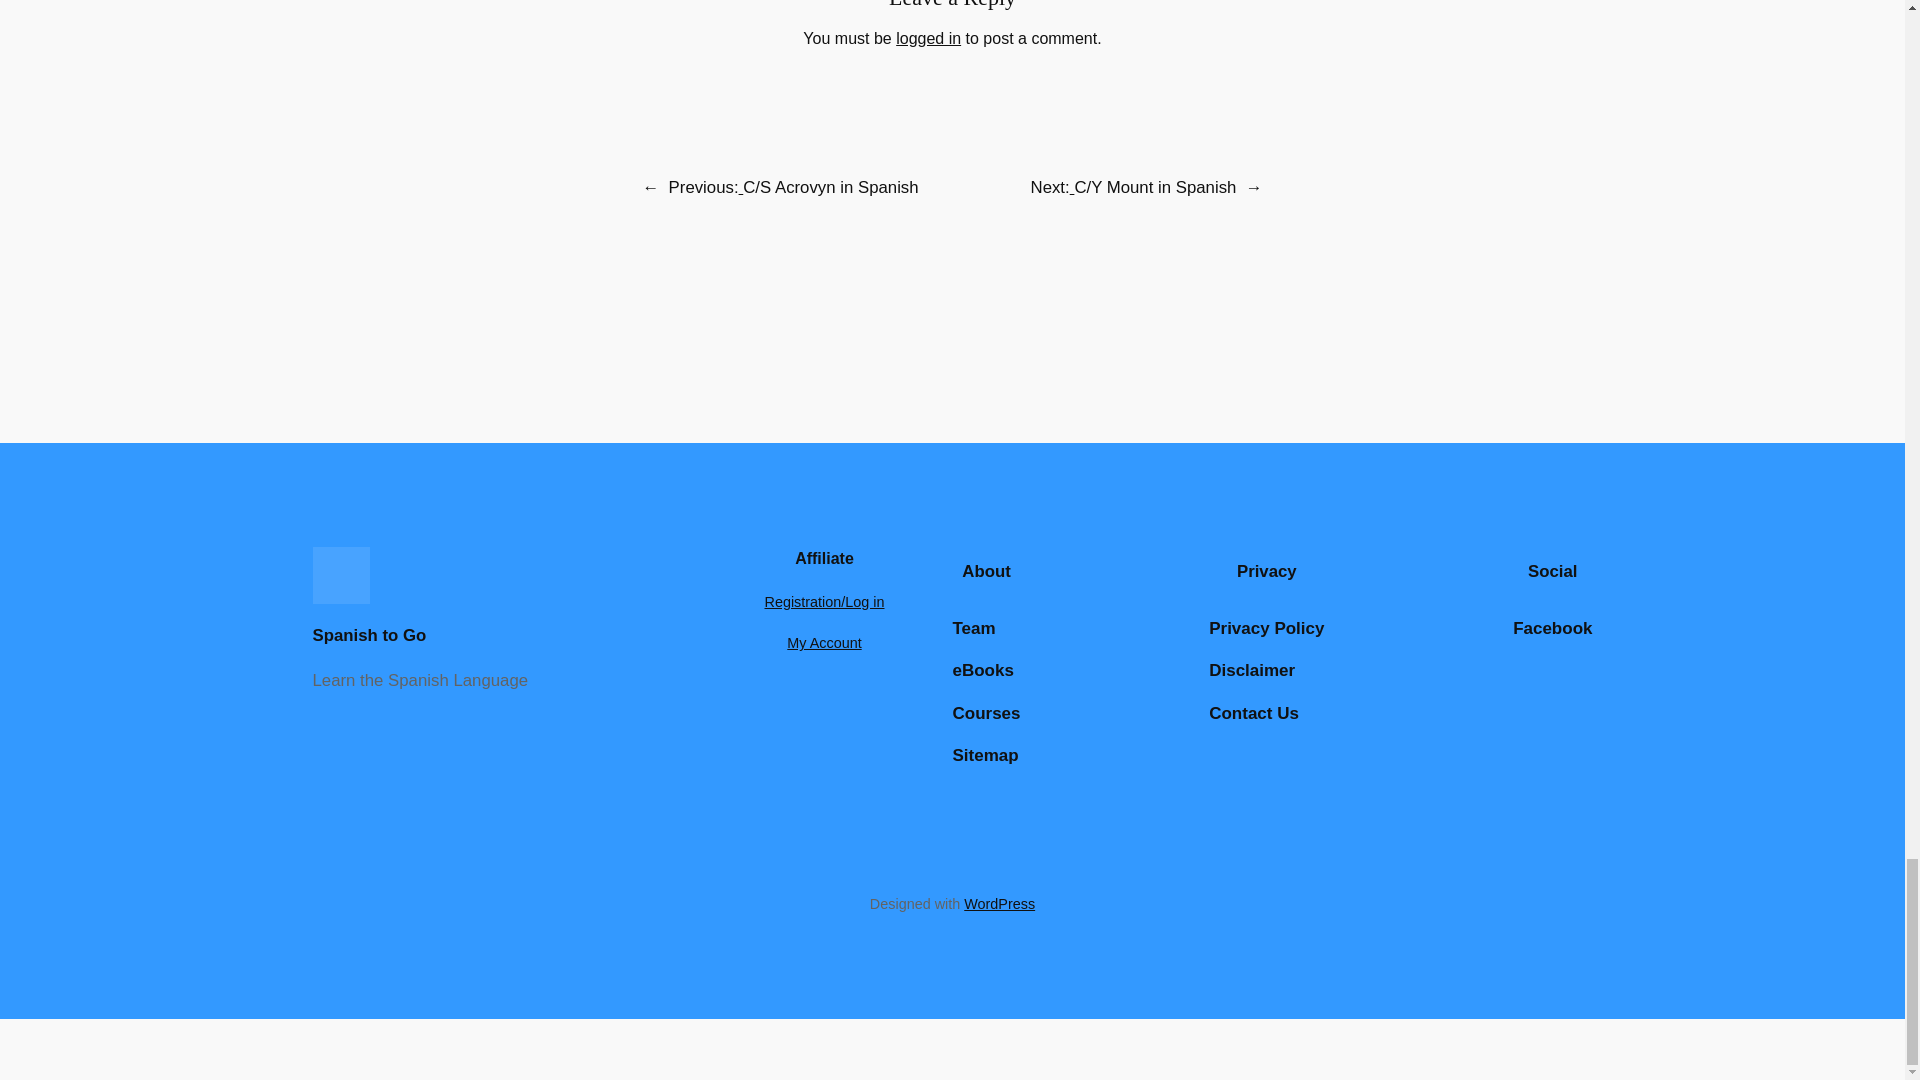 The image size is (1920, 1080). What do you see at coordinates (928, 38) in the screenshot?
I see `logged in` at bounding box center [928, 38].